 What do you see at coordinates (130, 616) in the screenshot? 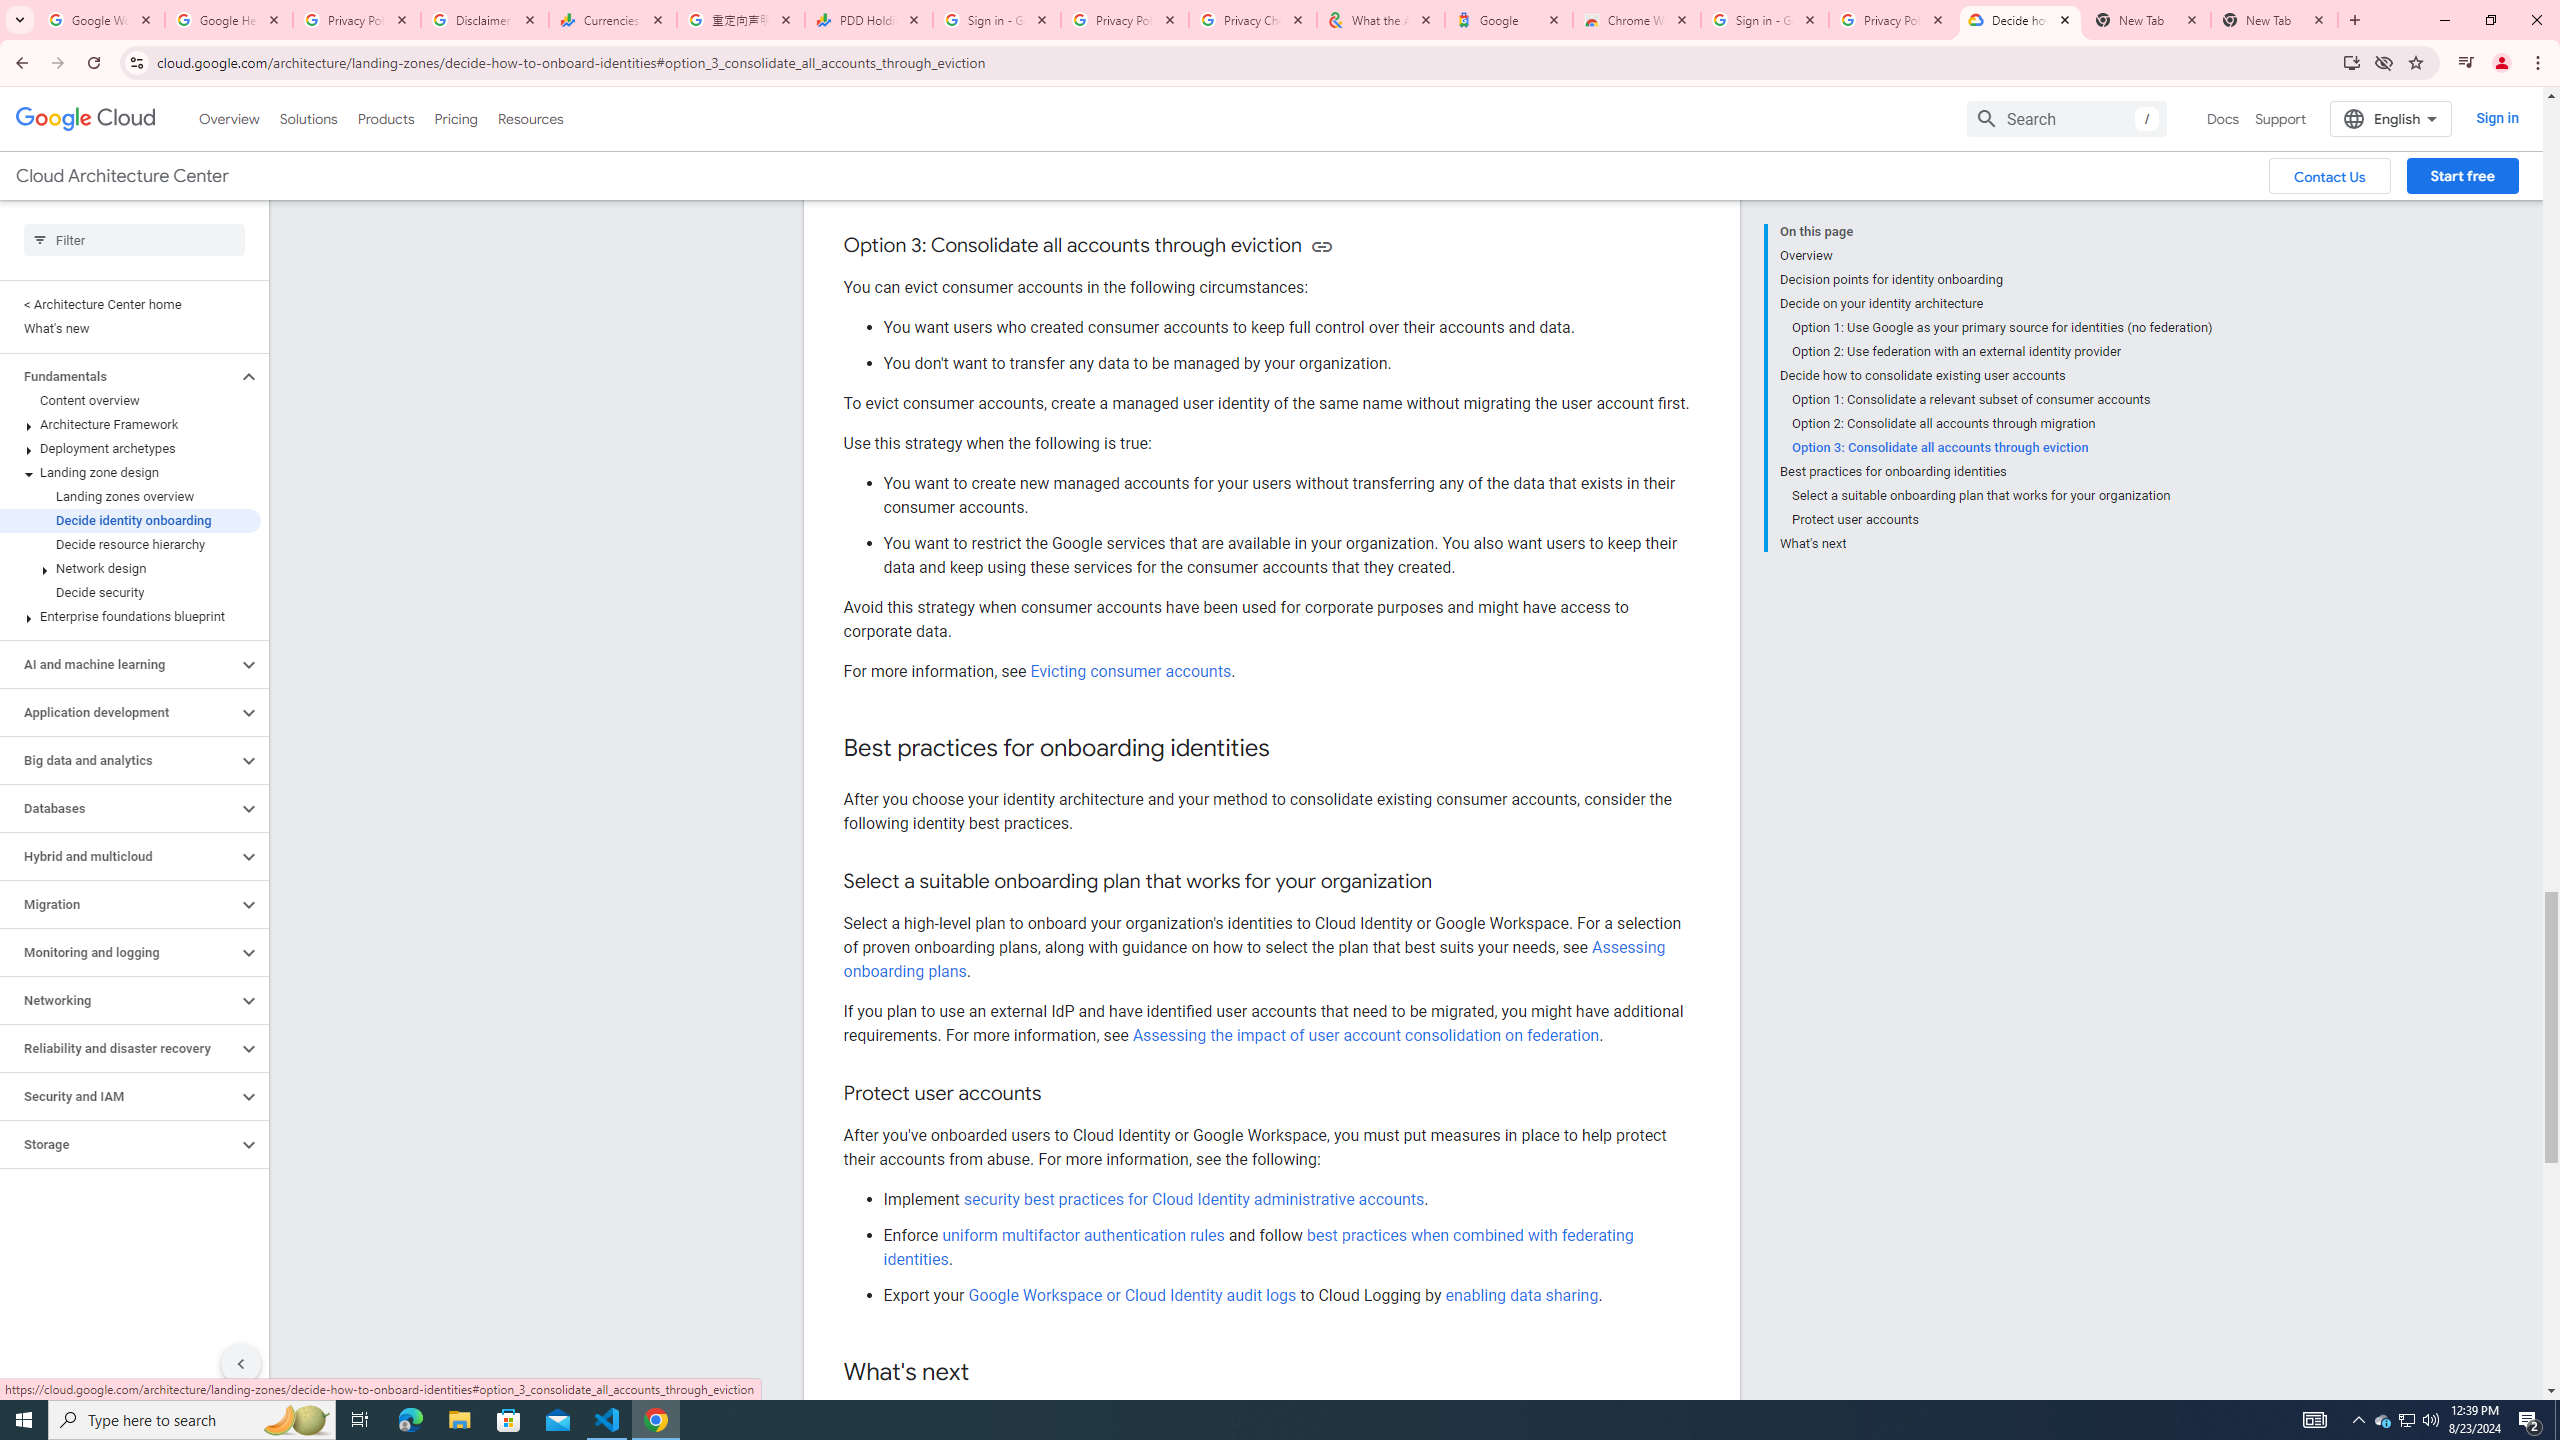
I see `Enterprise foundations blueprint` at bounding box center [130, 616].